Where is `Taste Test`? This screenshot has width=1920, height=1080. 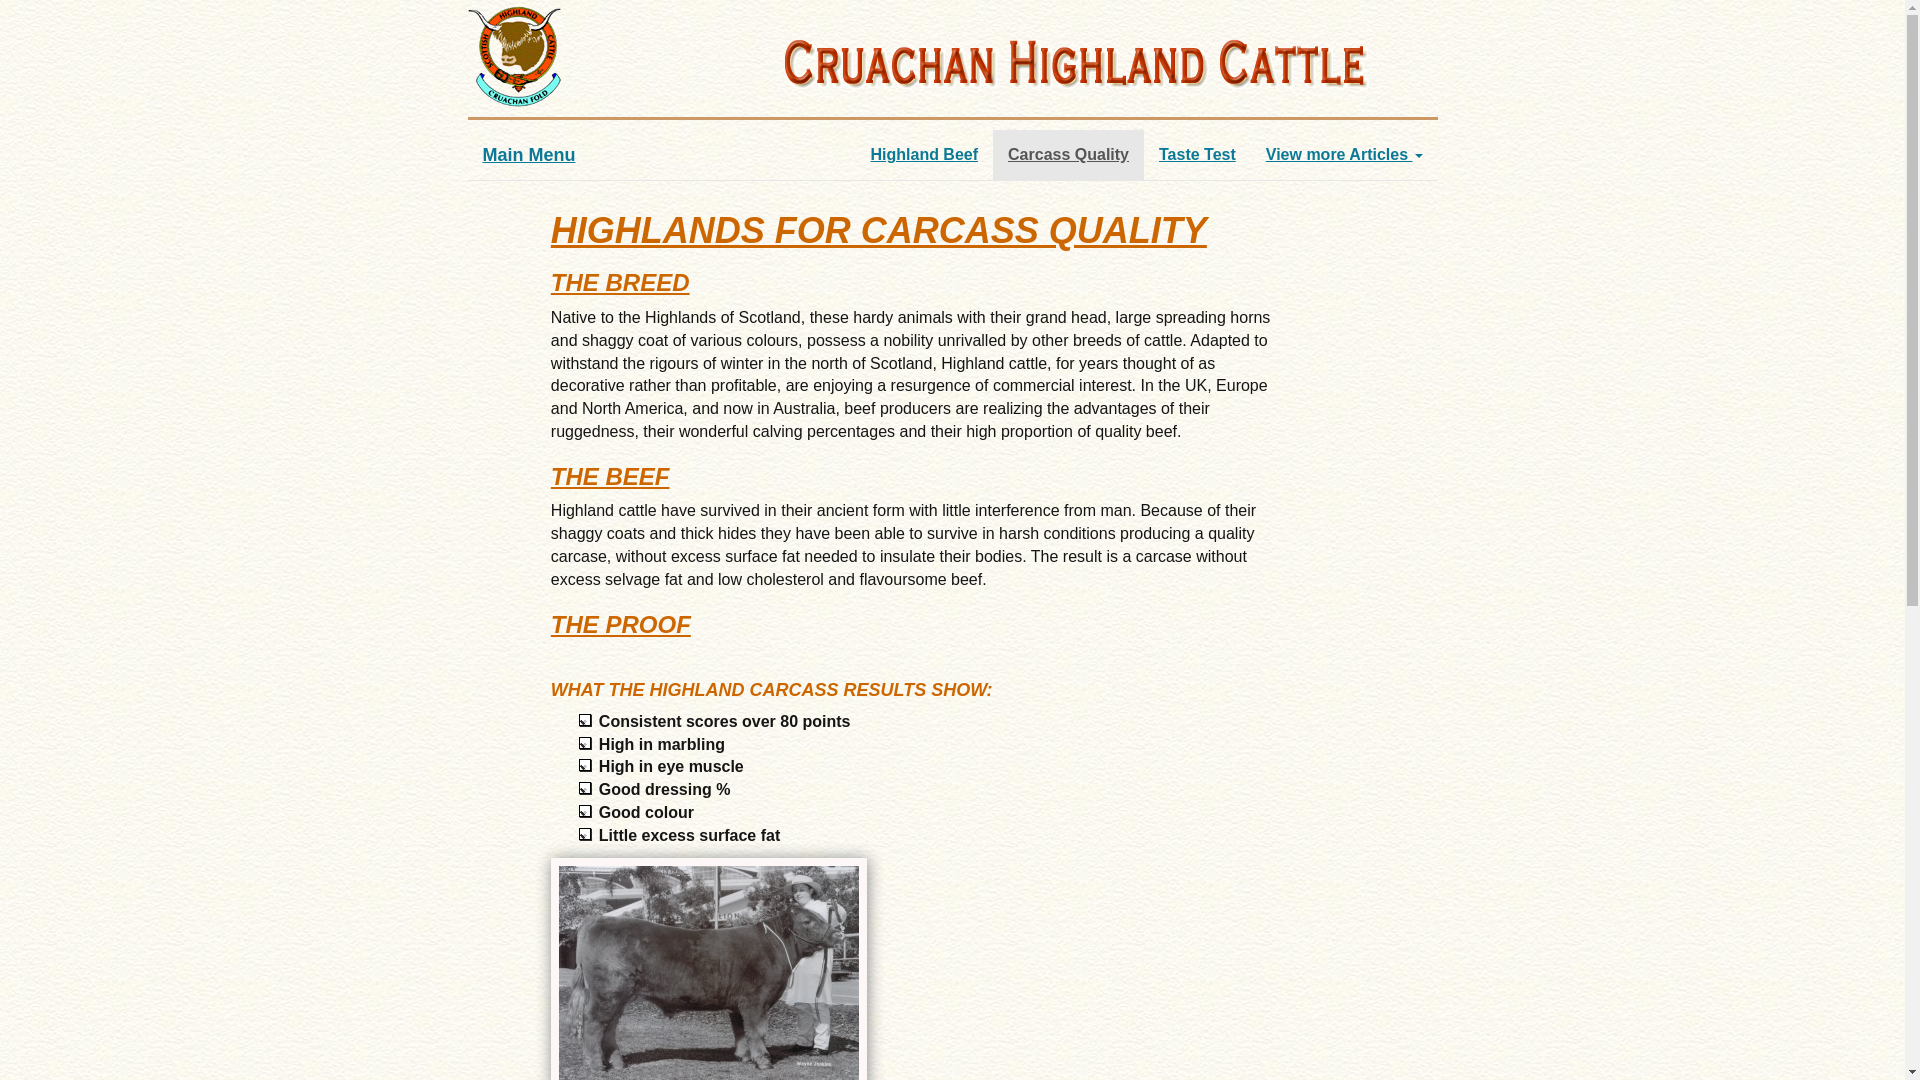 Taste Test is located at coordinates (1198, 155).